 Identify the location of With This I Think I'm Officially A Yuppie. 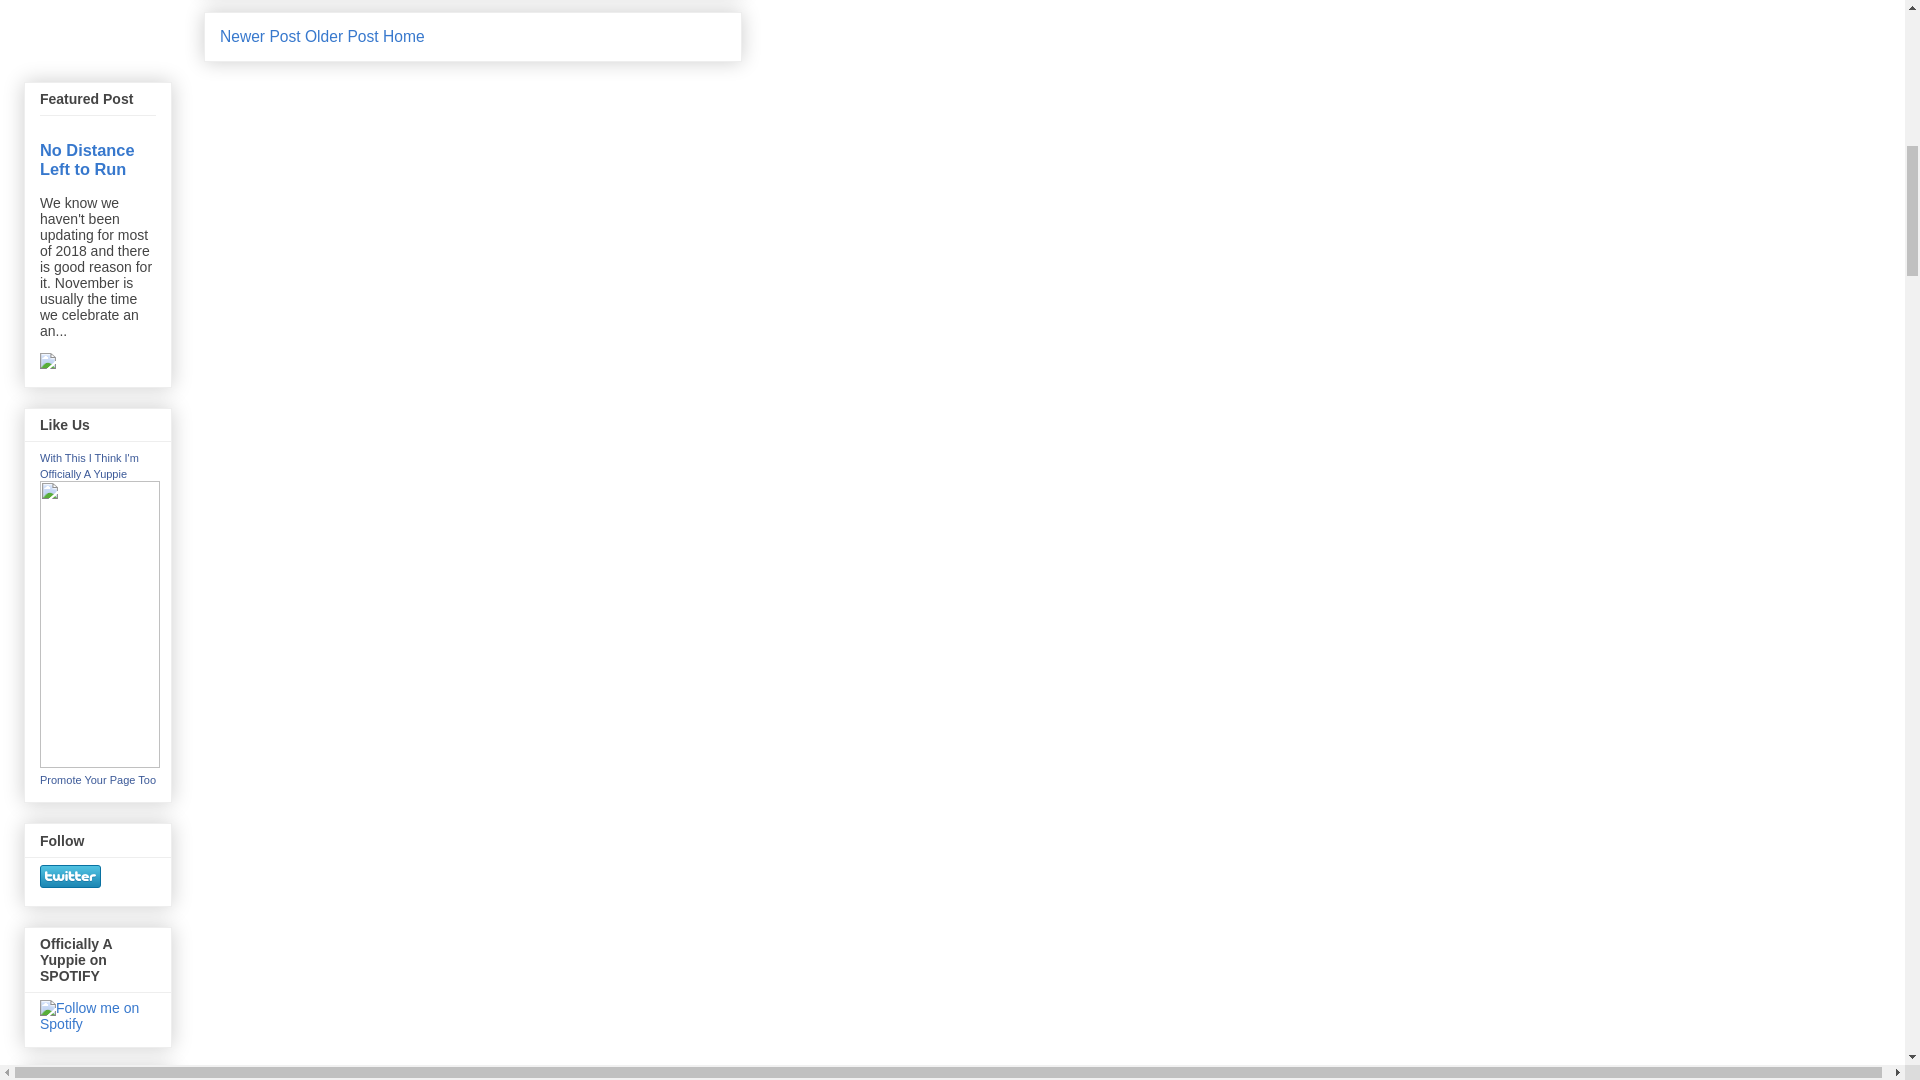
(89, 466).